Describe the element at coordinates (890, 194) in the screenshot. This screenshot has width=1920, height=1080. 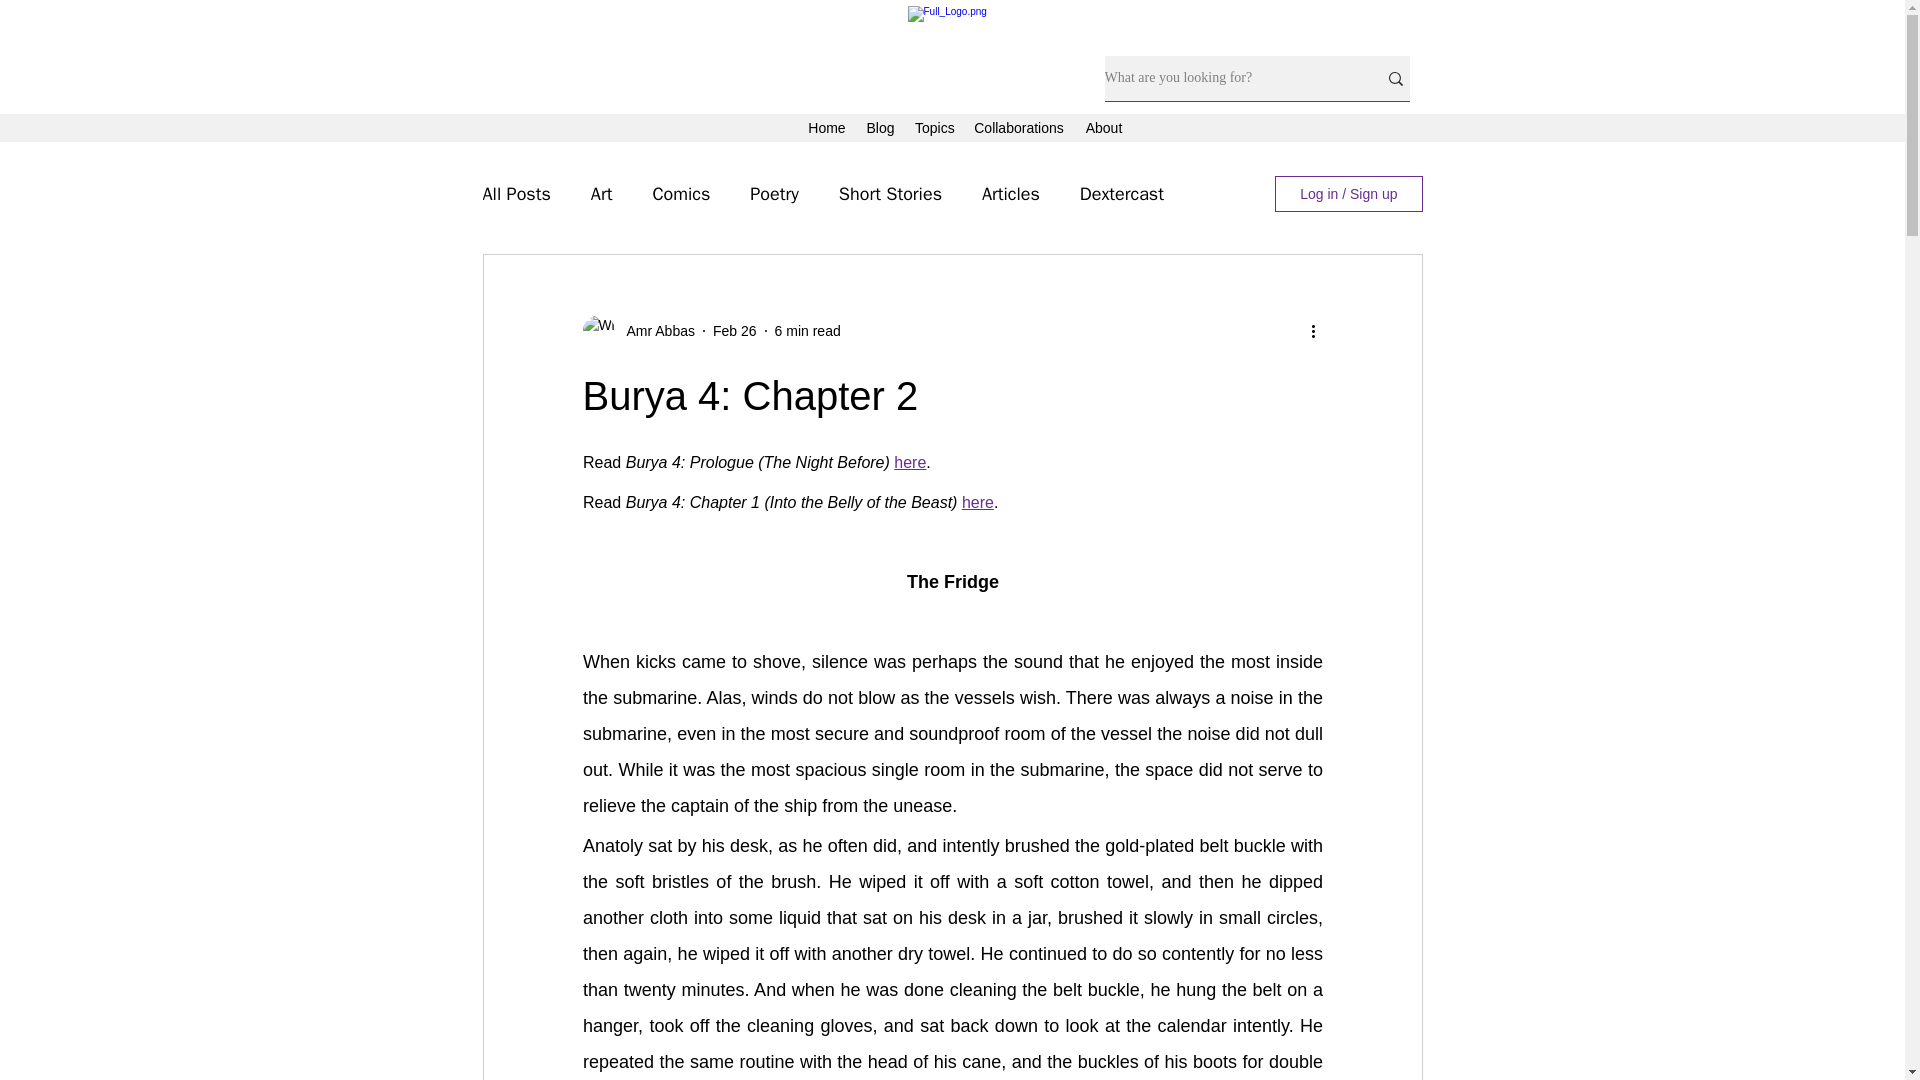
I see `Short Stories` at that location.